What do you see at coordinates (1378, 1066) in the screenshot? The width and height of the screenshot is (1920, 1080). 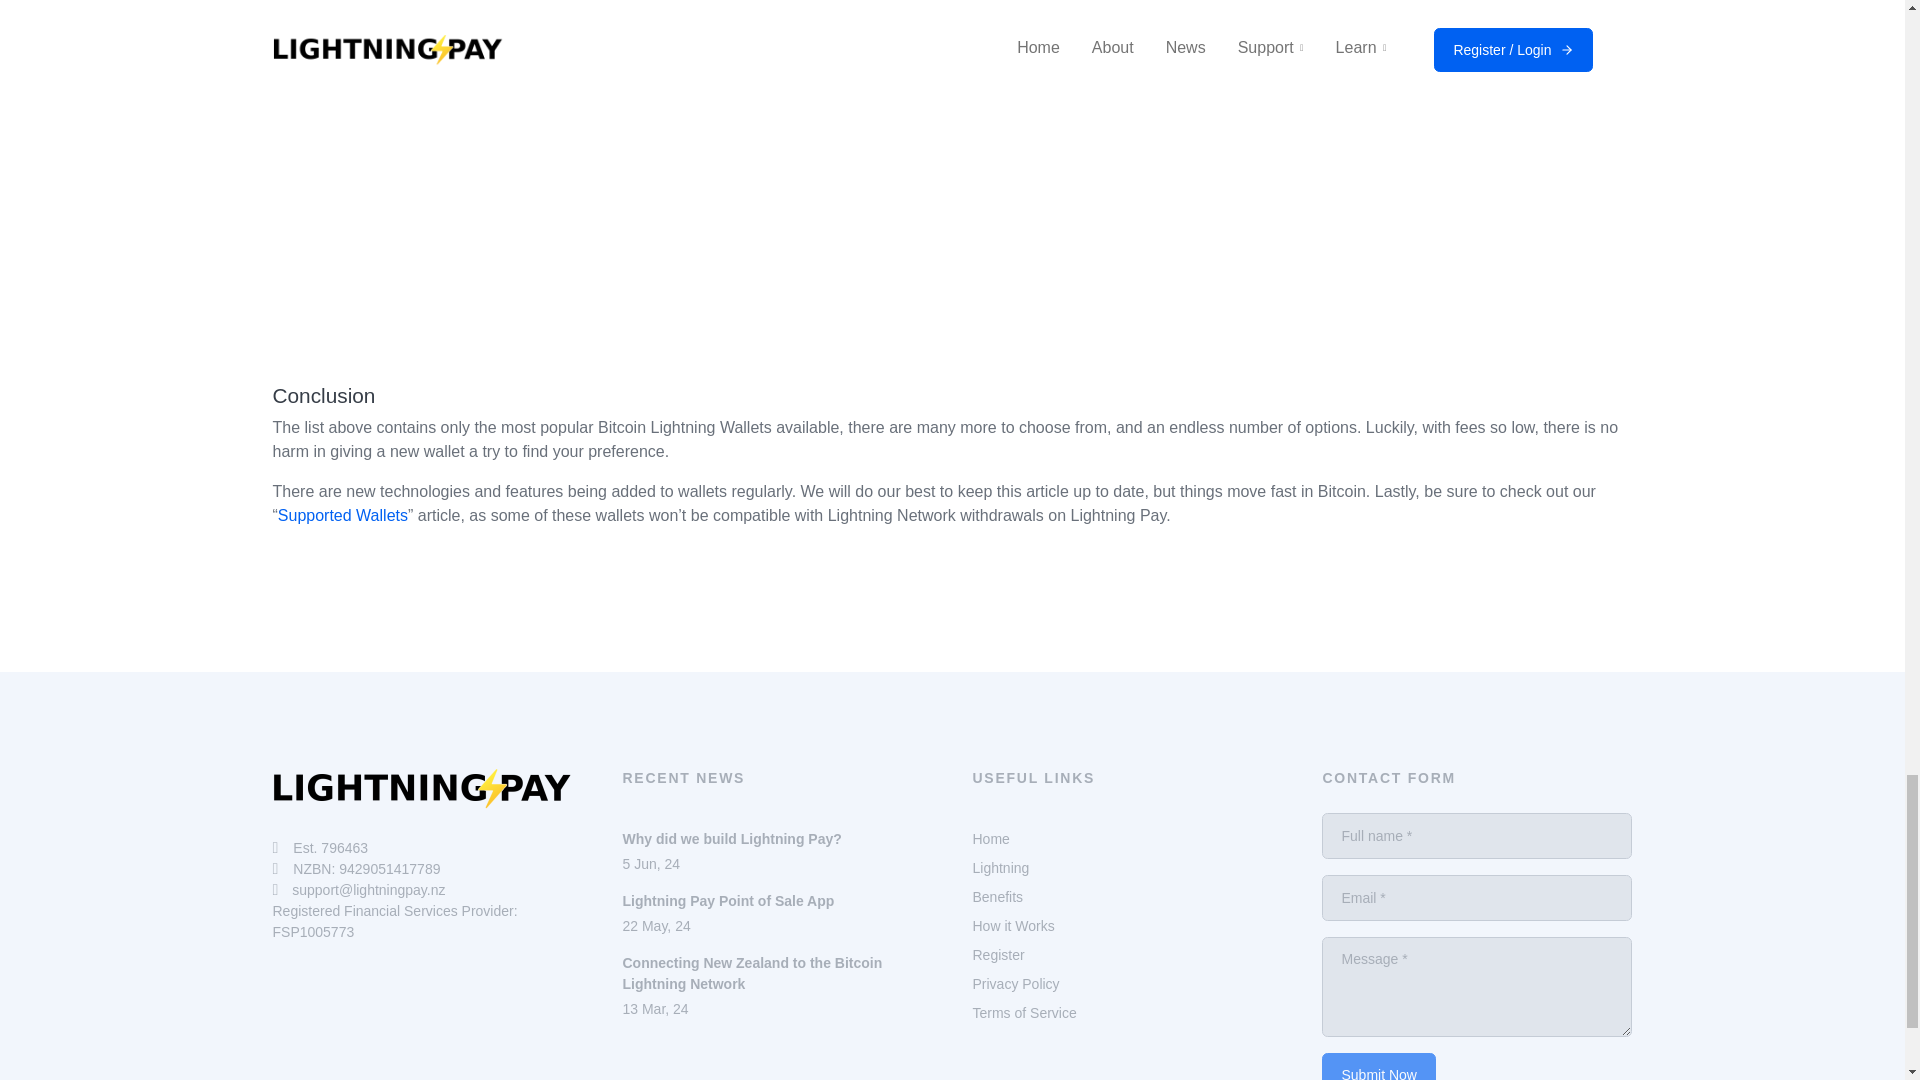 I see `Submit Now` at bounding box center [1378, 1066].